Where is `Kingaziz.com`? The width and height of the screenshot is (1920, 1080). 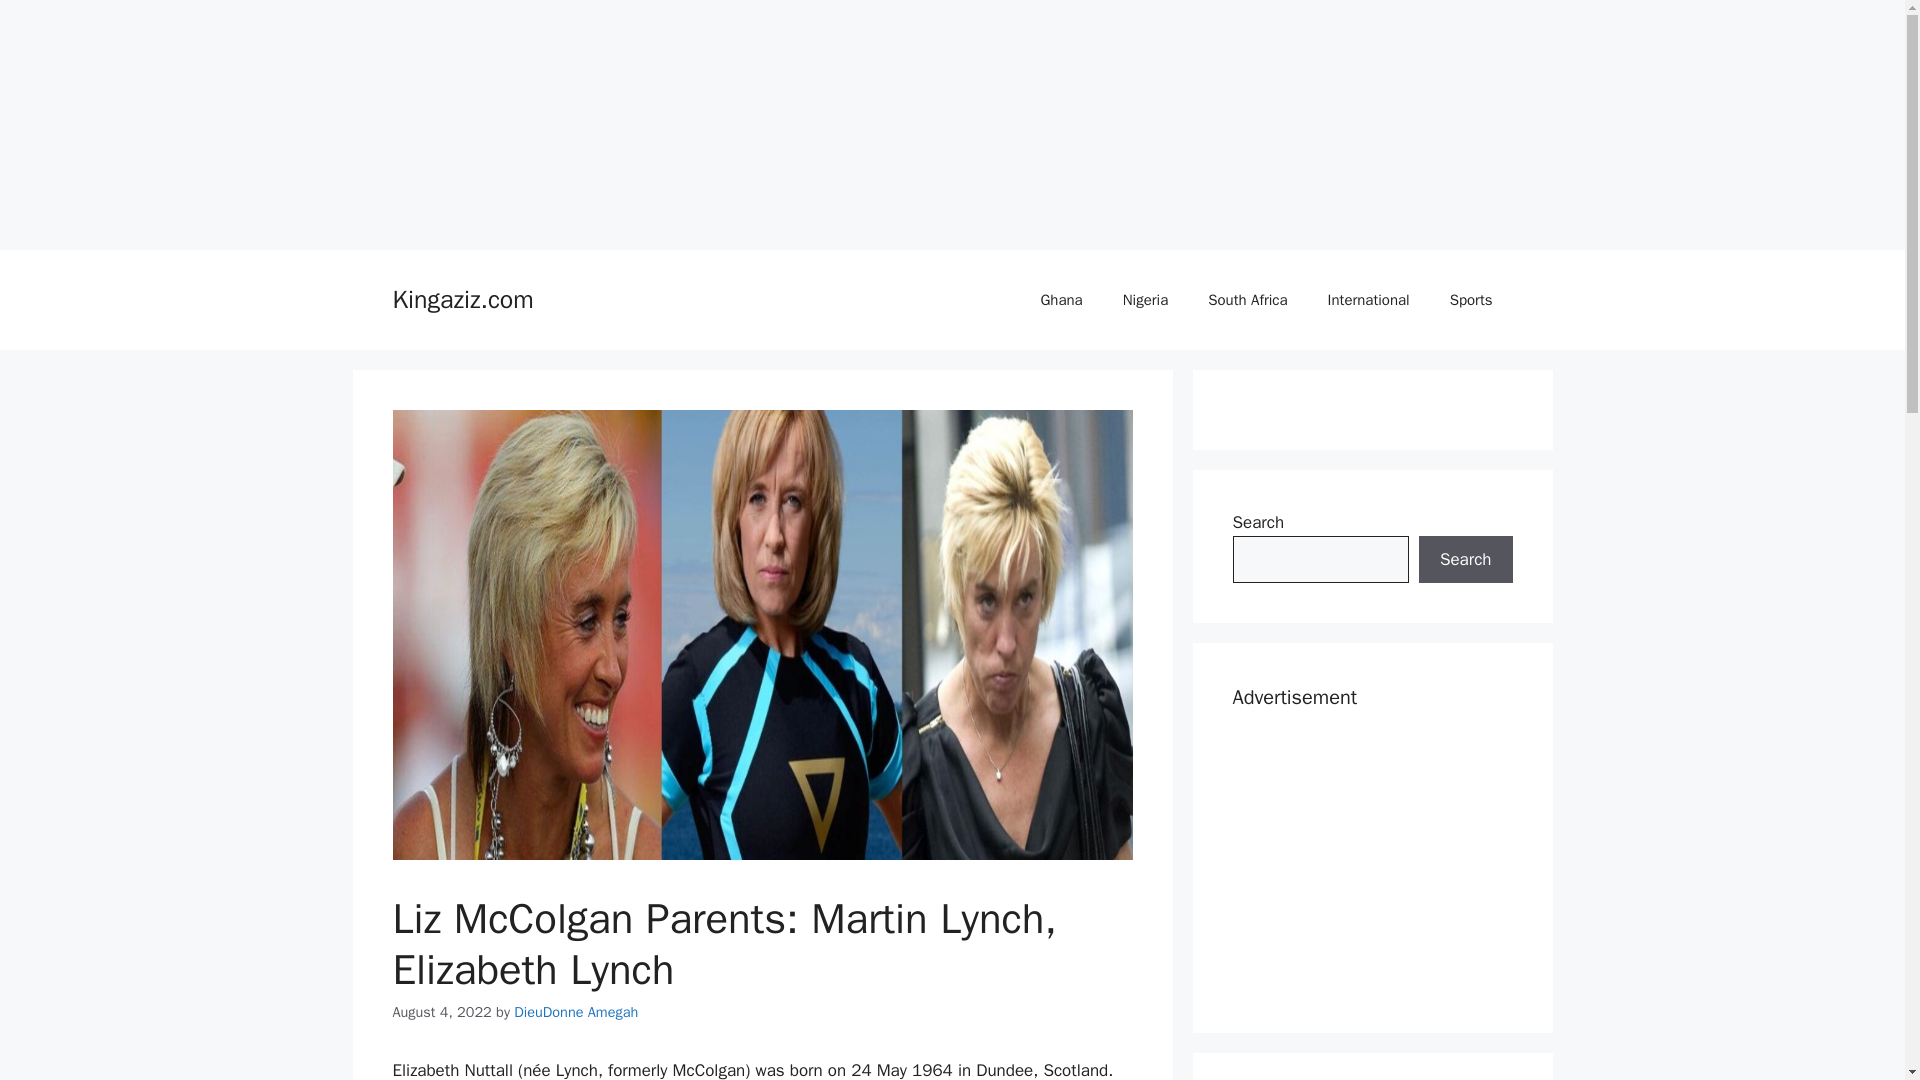
Kingaziz.com is located at coordinates (462, 300).